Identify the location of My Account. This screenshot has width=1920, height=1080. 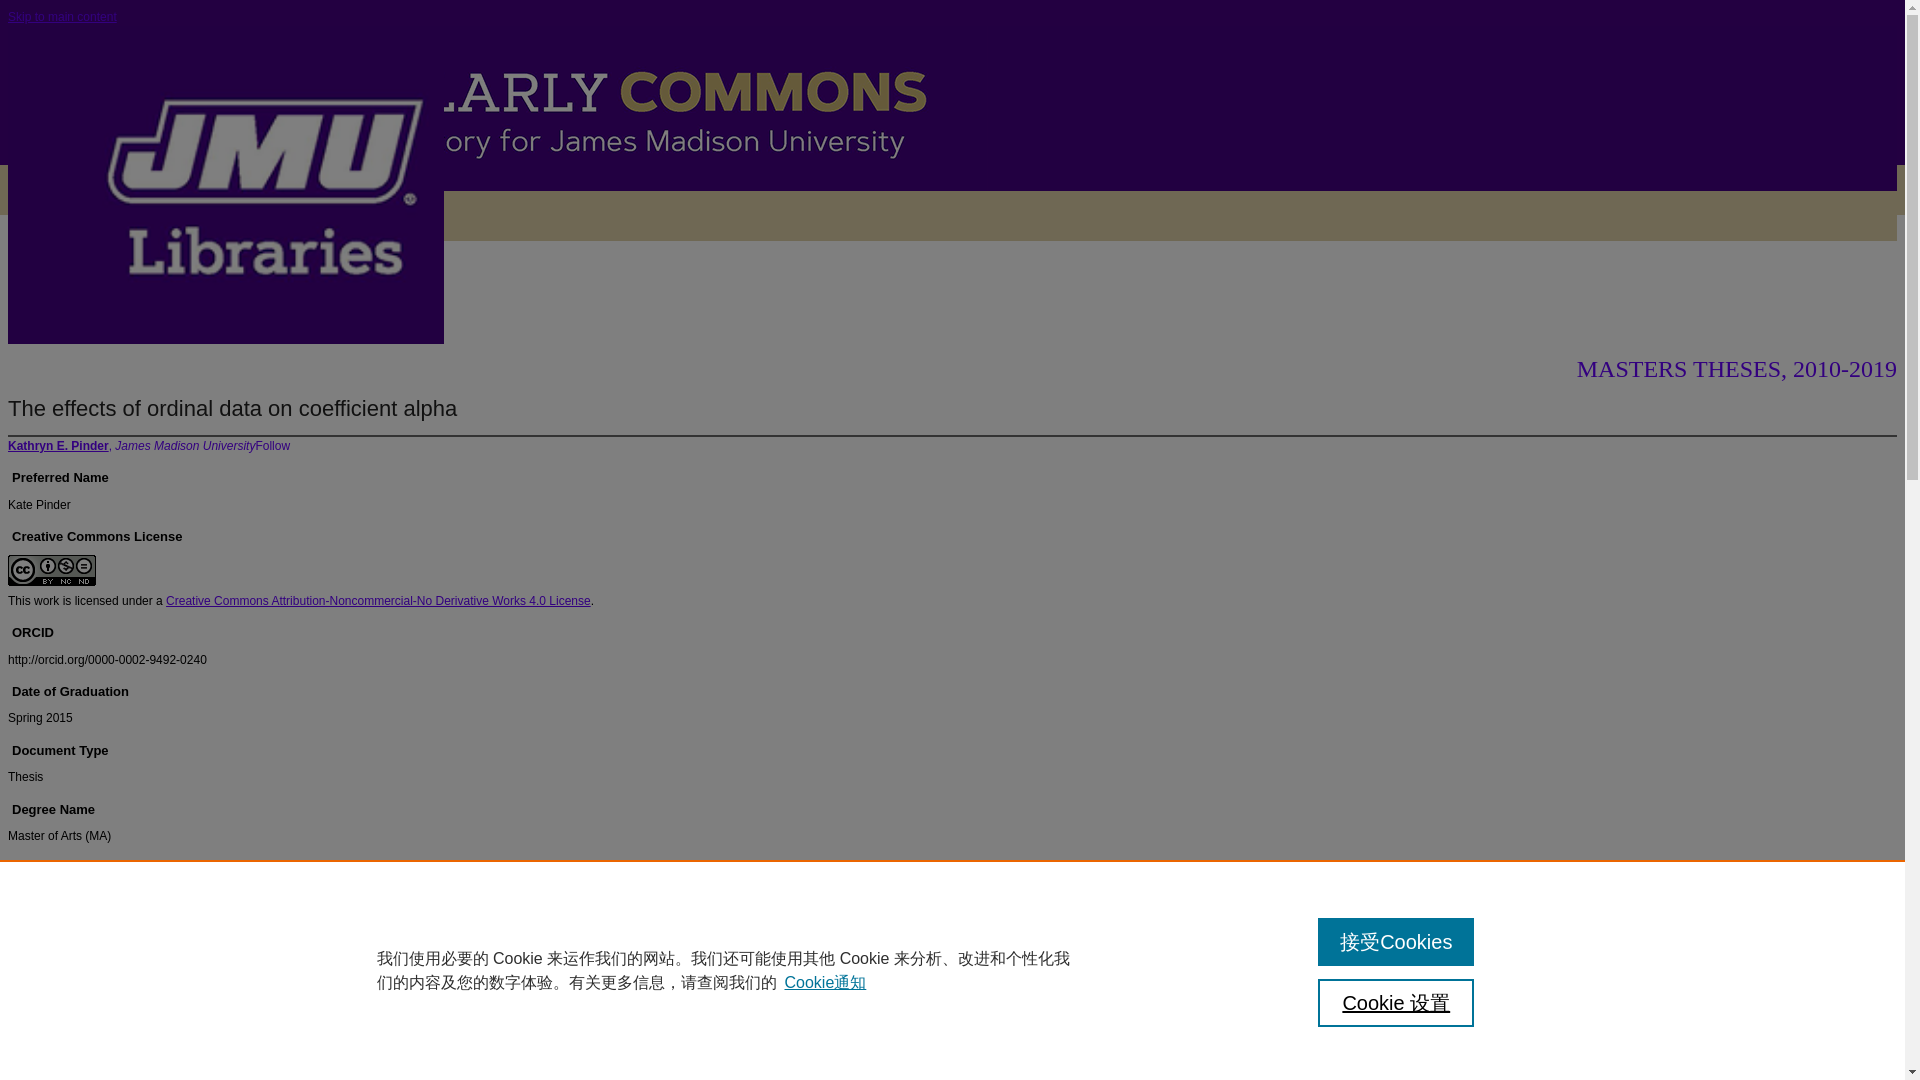
(301, 216).